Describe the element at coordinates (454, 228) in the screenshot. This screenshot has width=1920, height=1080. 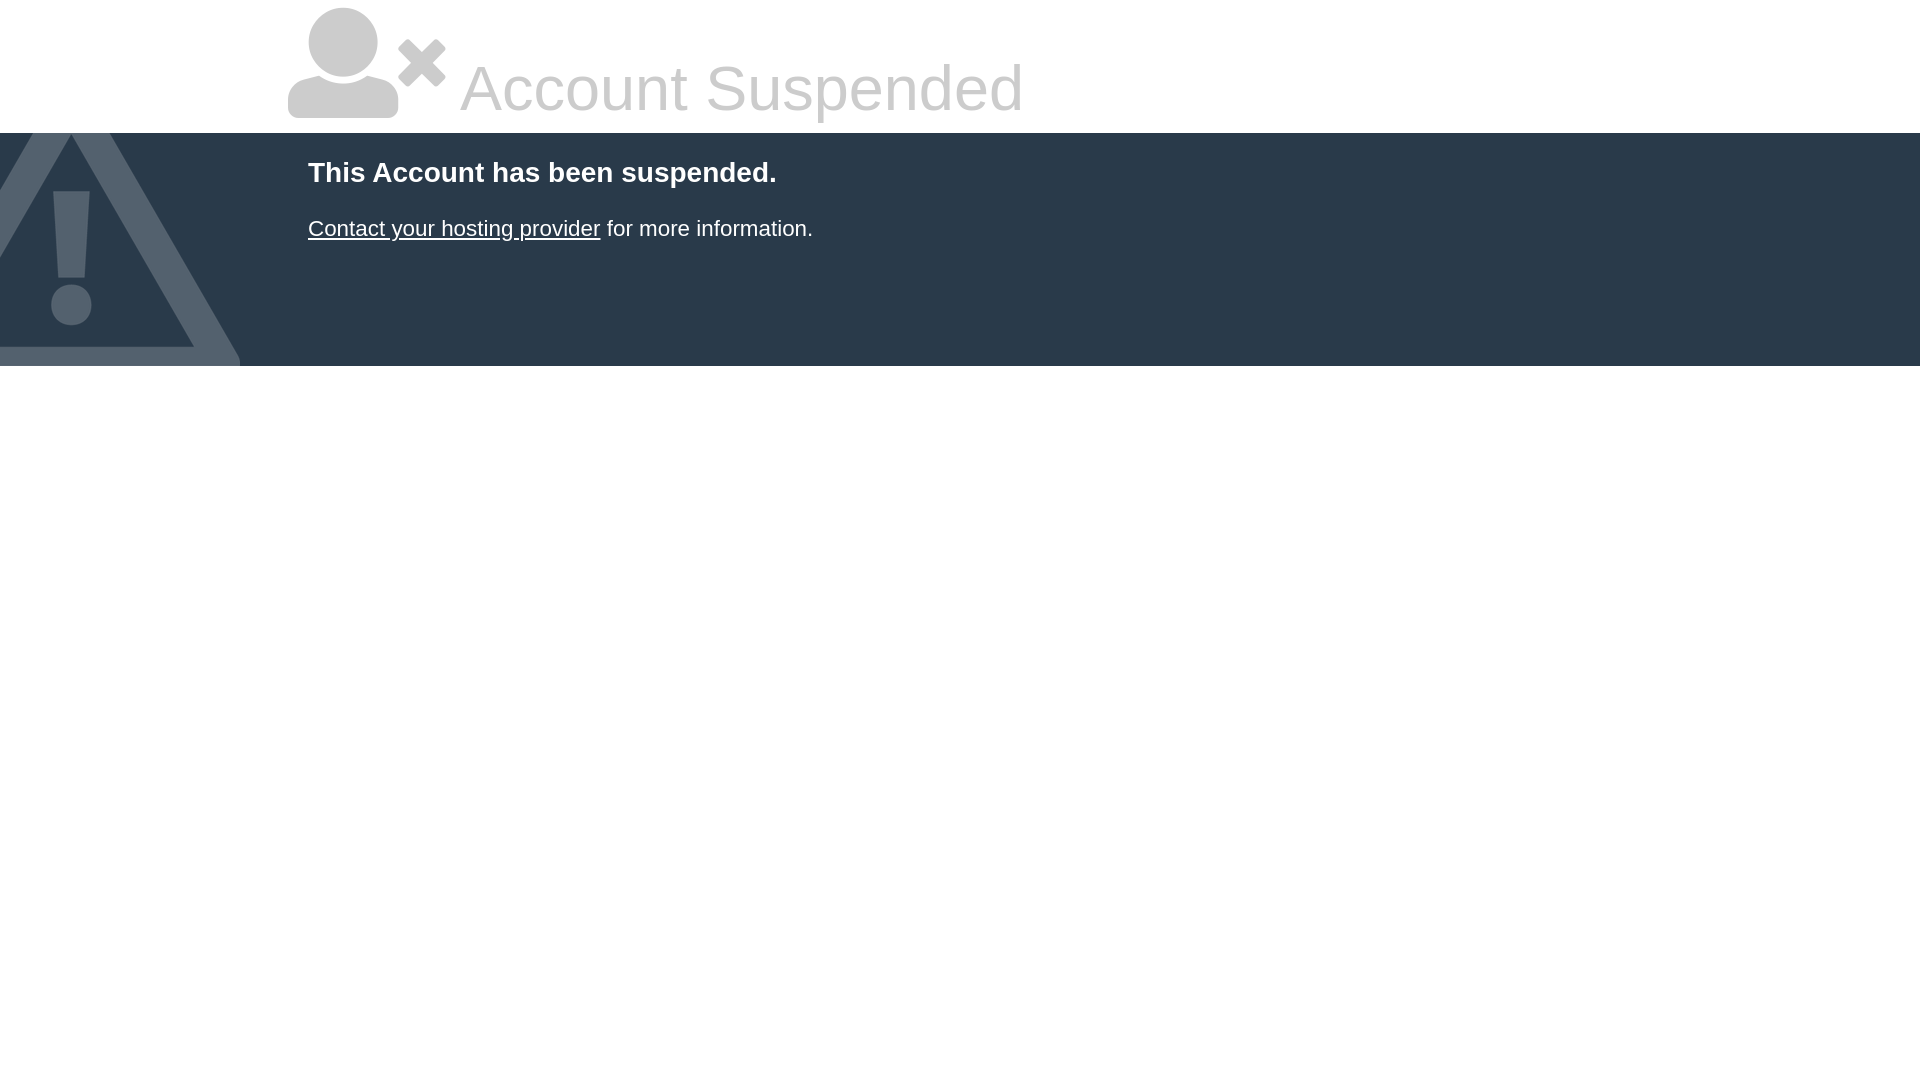
I see `Contact your hosting provider` at that location.